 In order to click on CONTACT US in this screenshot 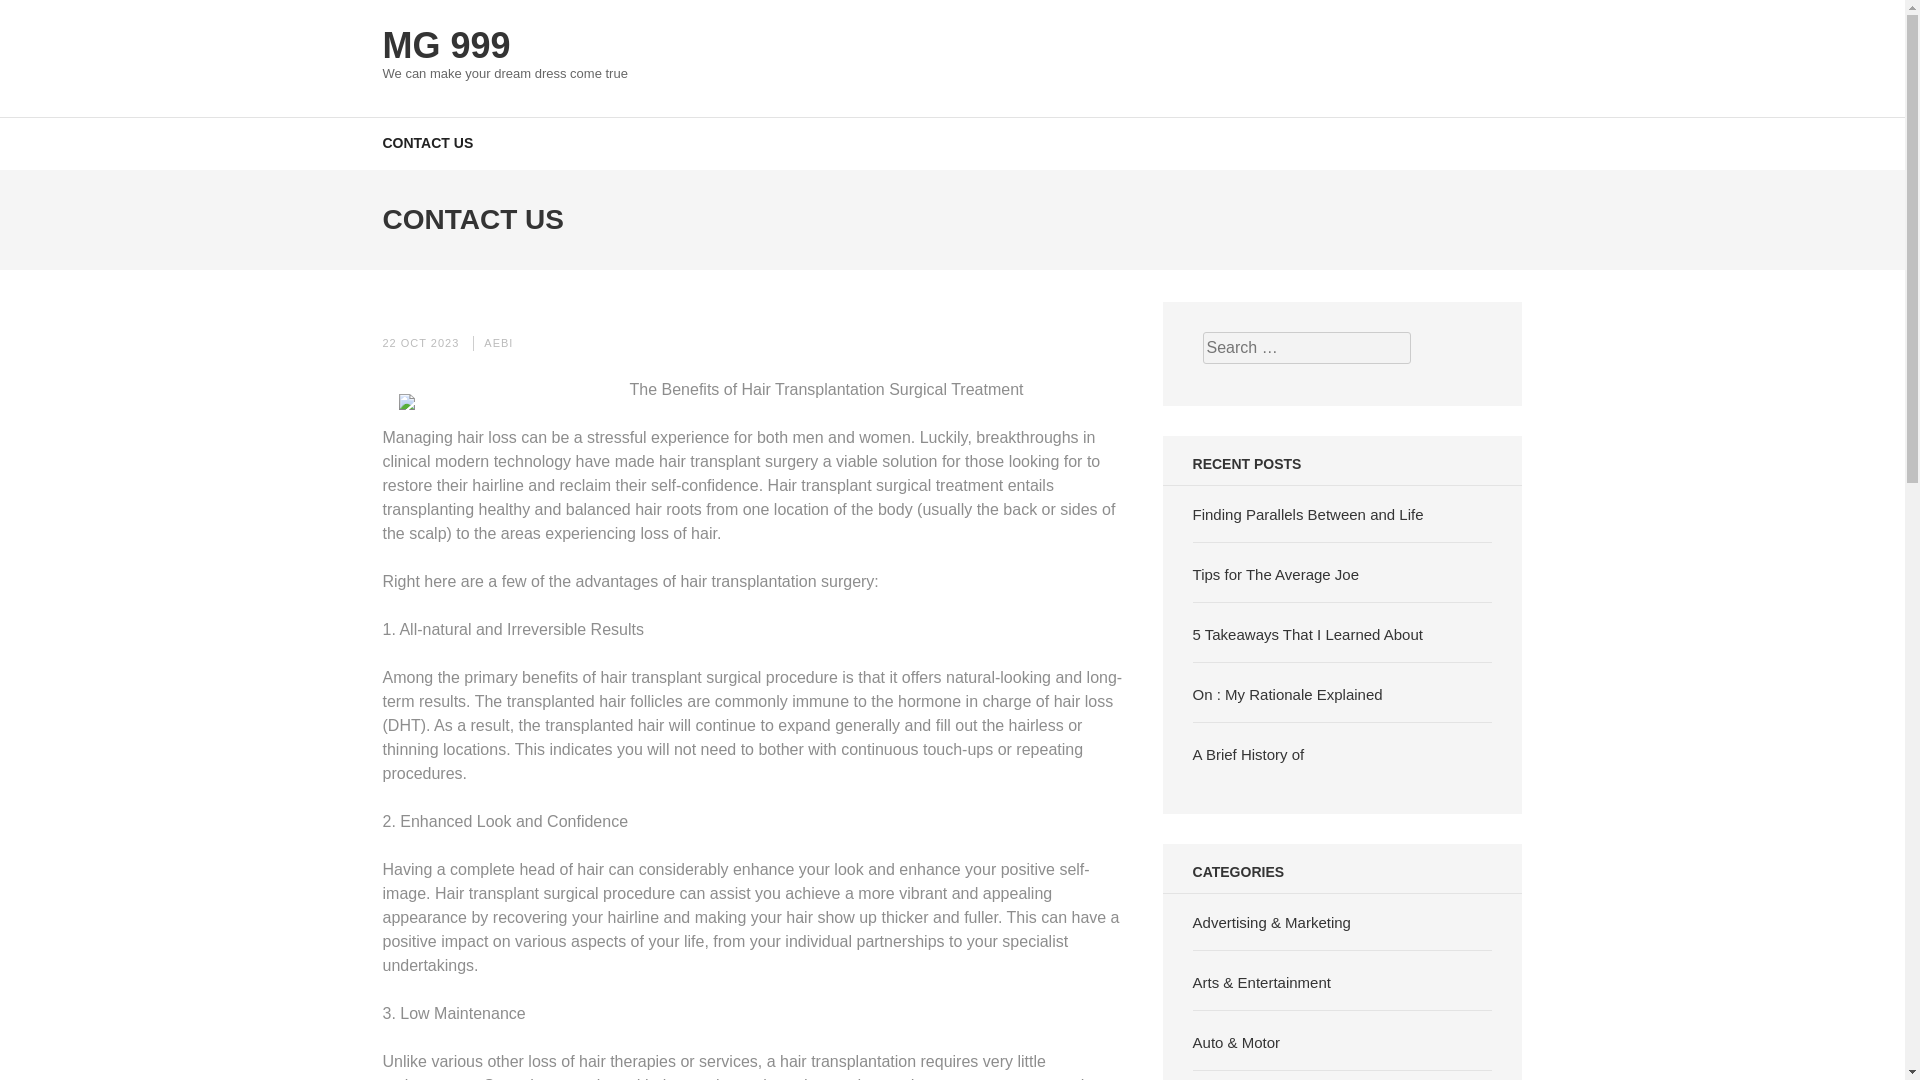, I will do `click(427, 142)`.